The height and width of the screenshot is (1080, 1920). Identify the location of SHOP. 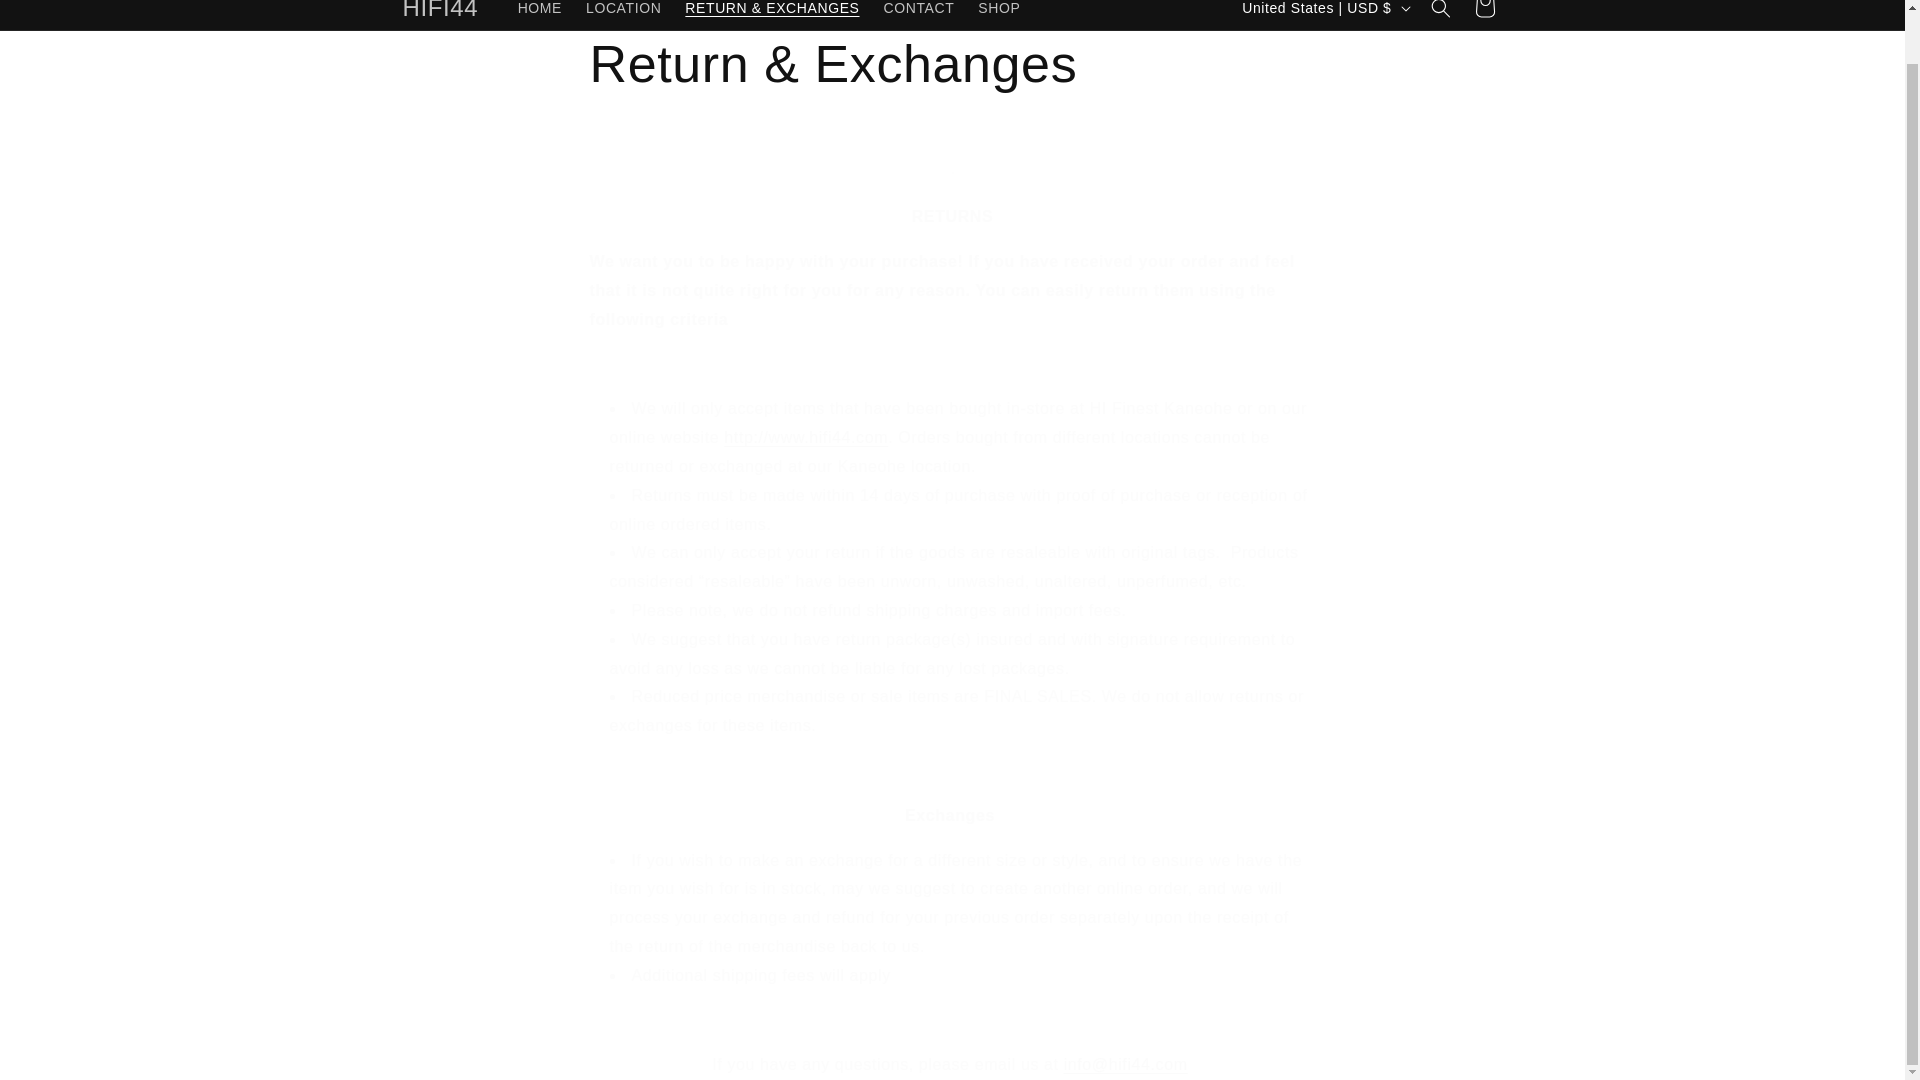
(998, 14).